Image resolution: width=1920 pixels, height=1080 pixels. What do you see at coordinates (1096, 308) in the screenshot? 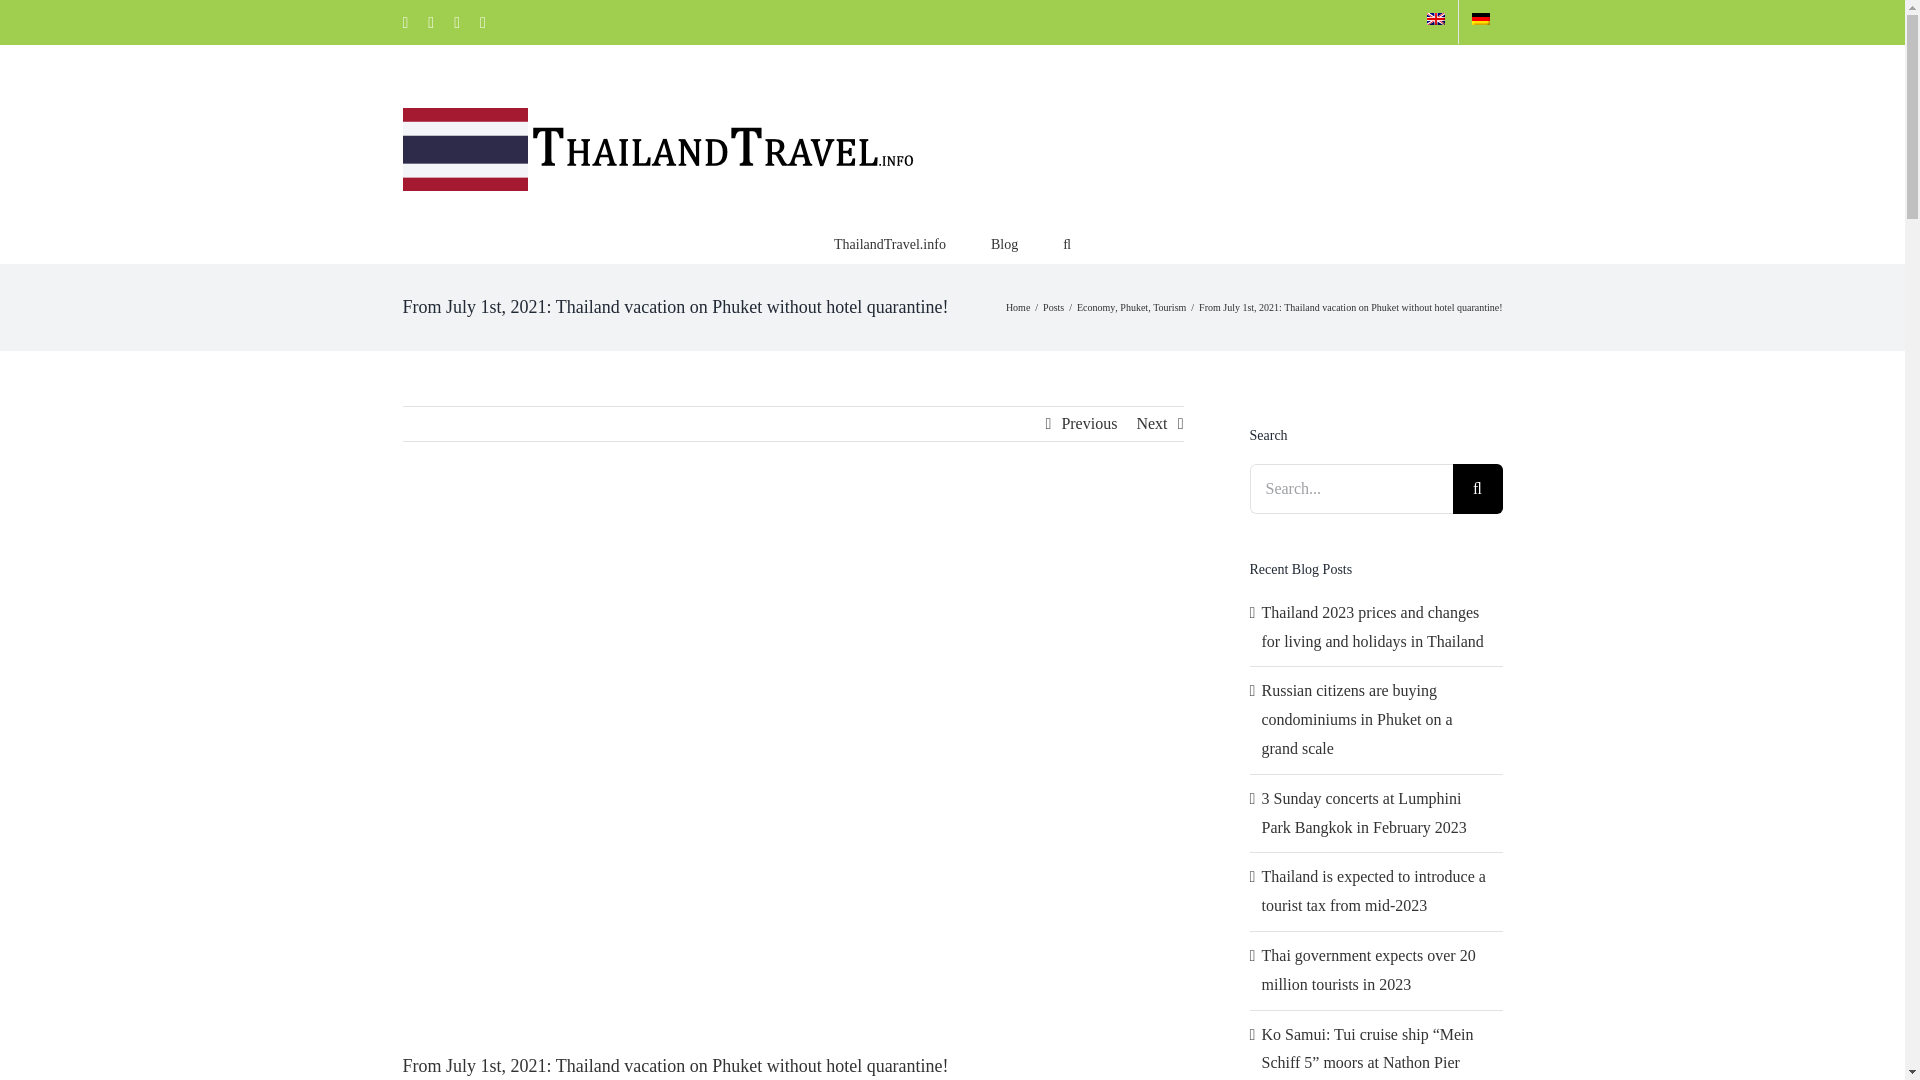
I see `Economy` at bounding box center [1096, 308].